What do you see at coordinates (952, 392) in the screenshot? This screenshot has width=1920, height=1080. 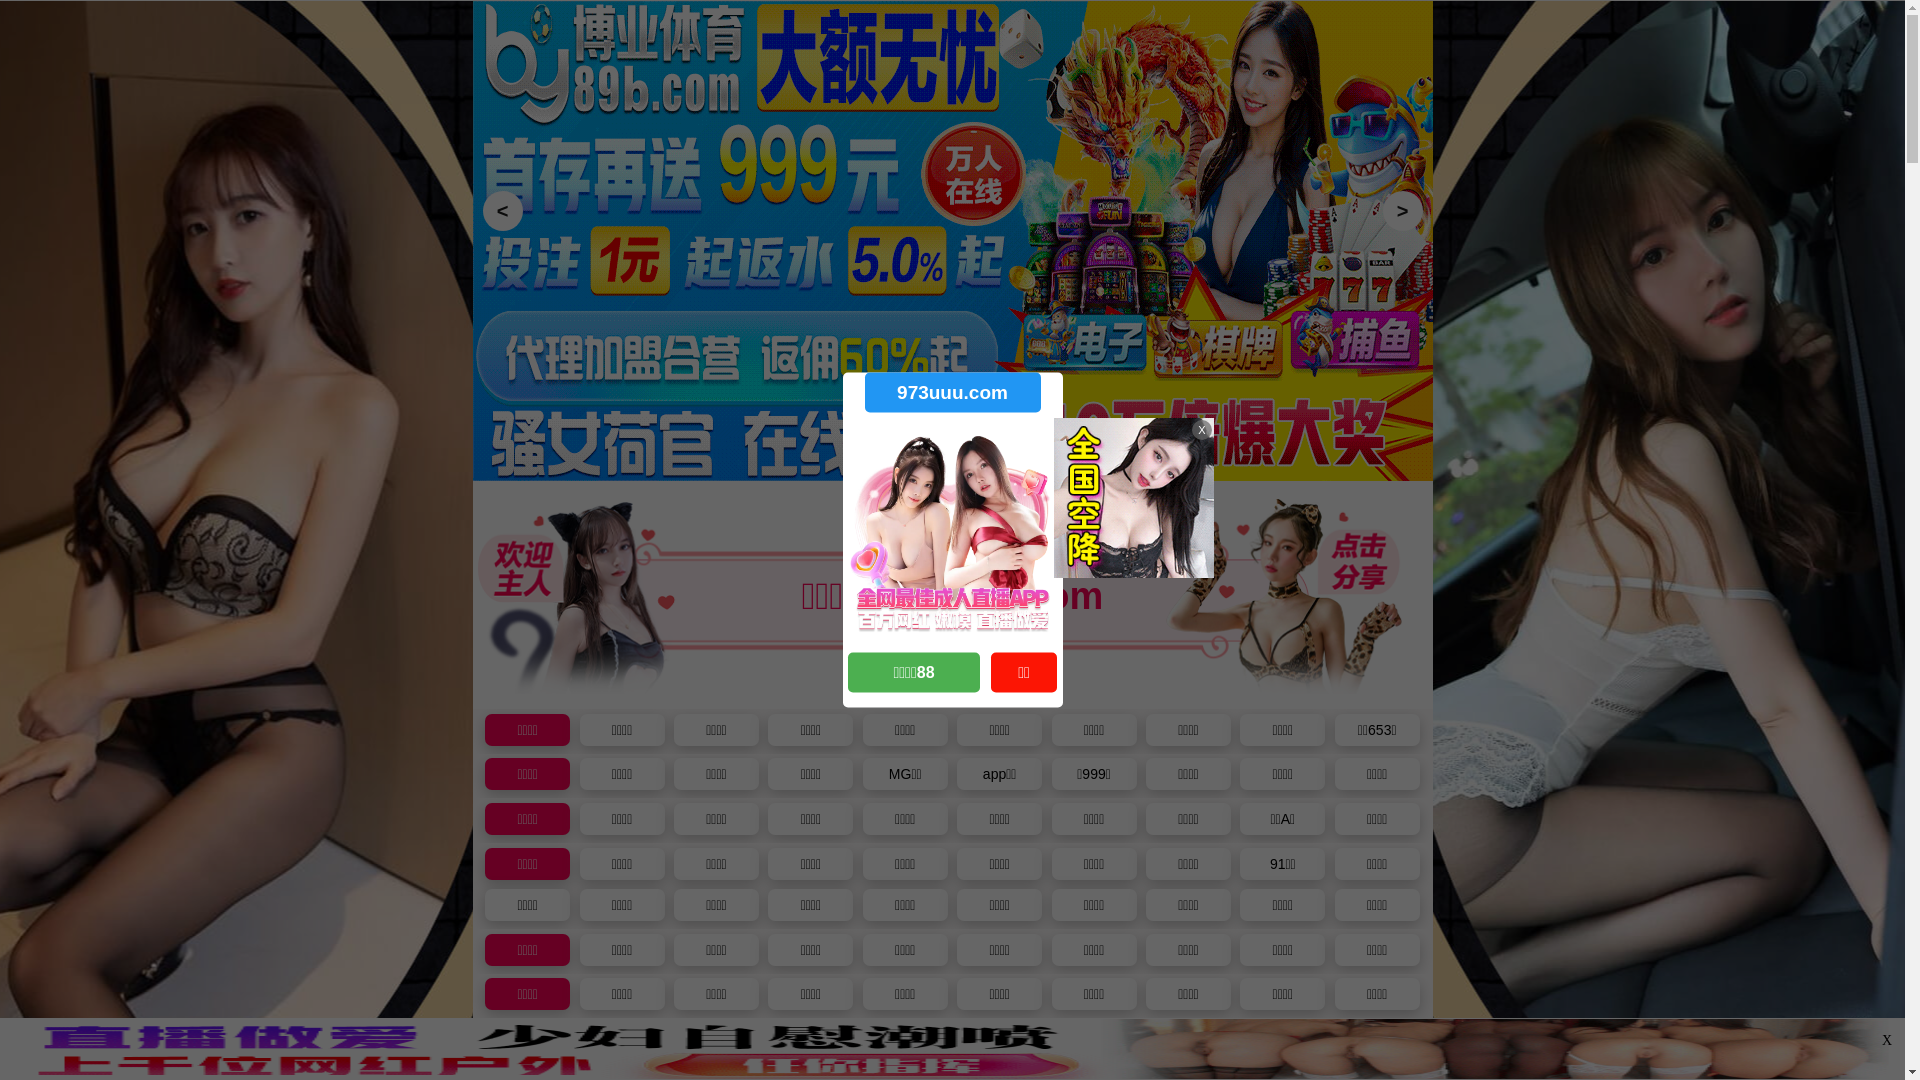 I see `973uuu.com` at bounding box center [952, 392].